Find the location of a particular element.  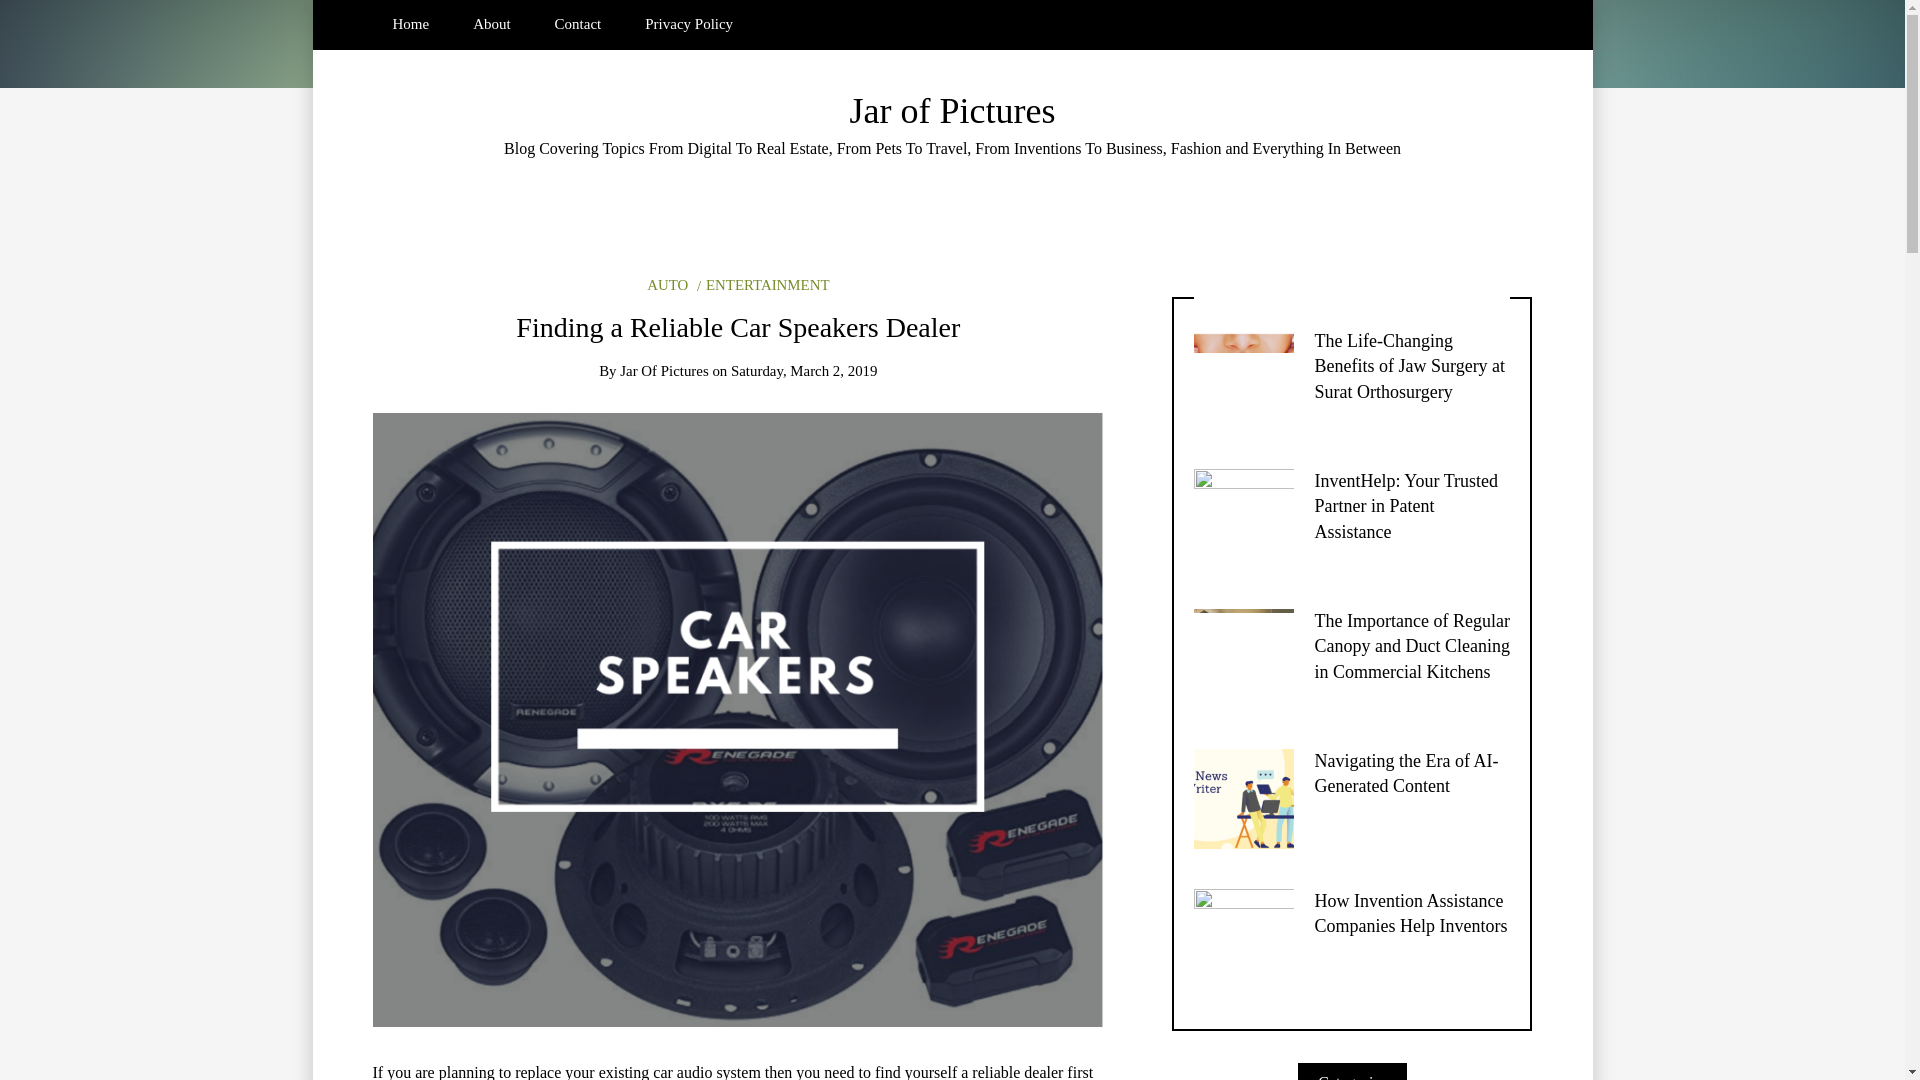

ENTERTAINMENT is located at coordinates (762, 284).